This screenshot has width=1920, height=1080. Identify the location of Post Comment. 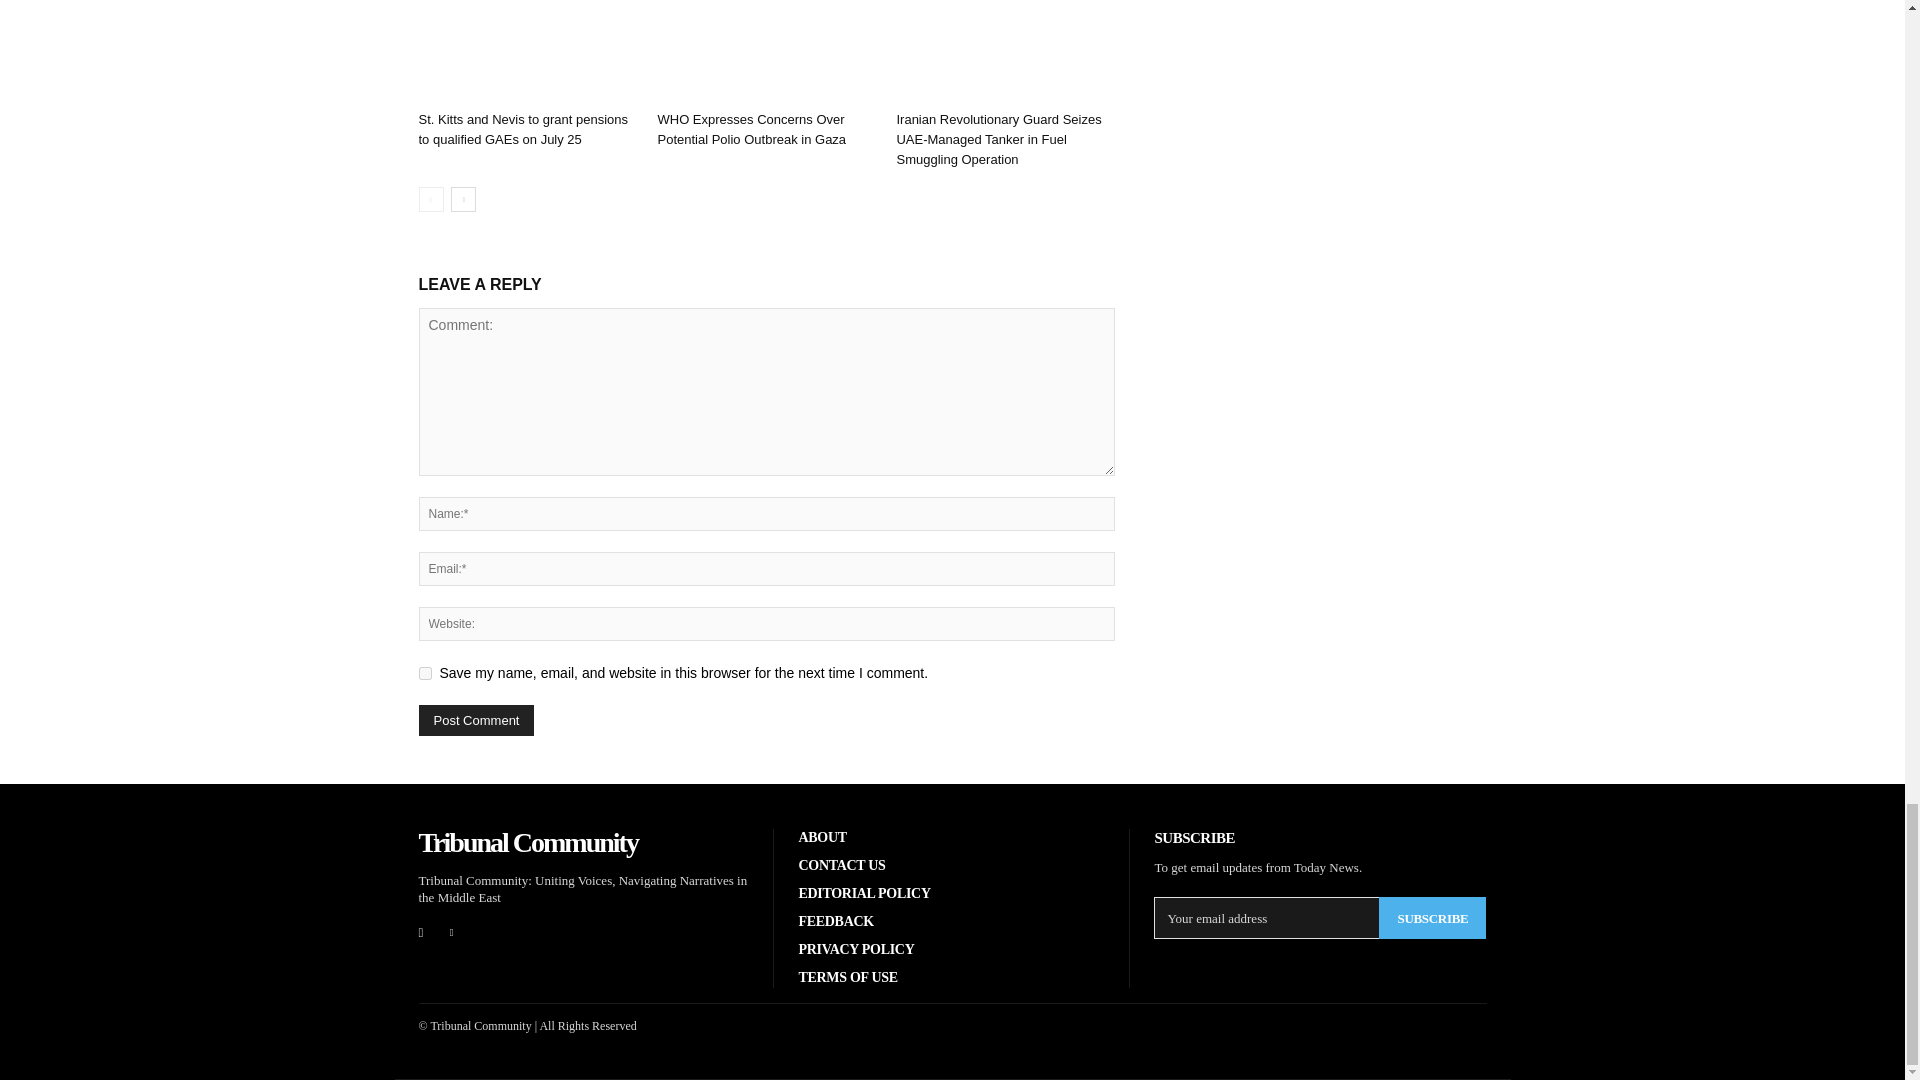
(476, 720).